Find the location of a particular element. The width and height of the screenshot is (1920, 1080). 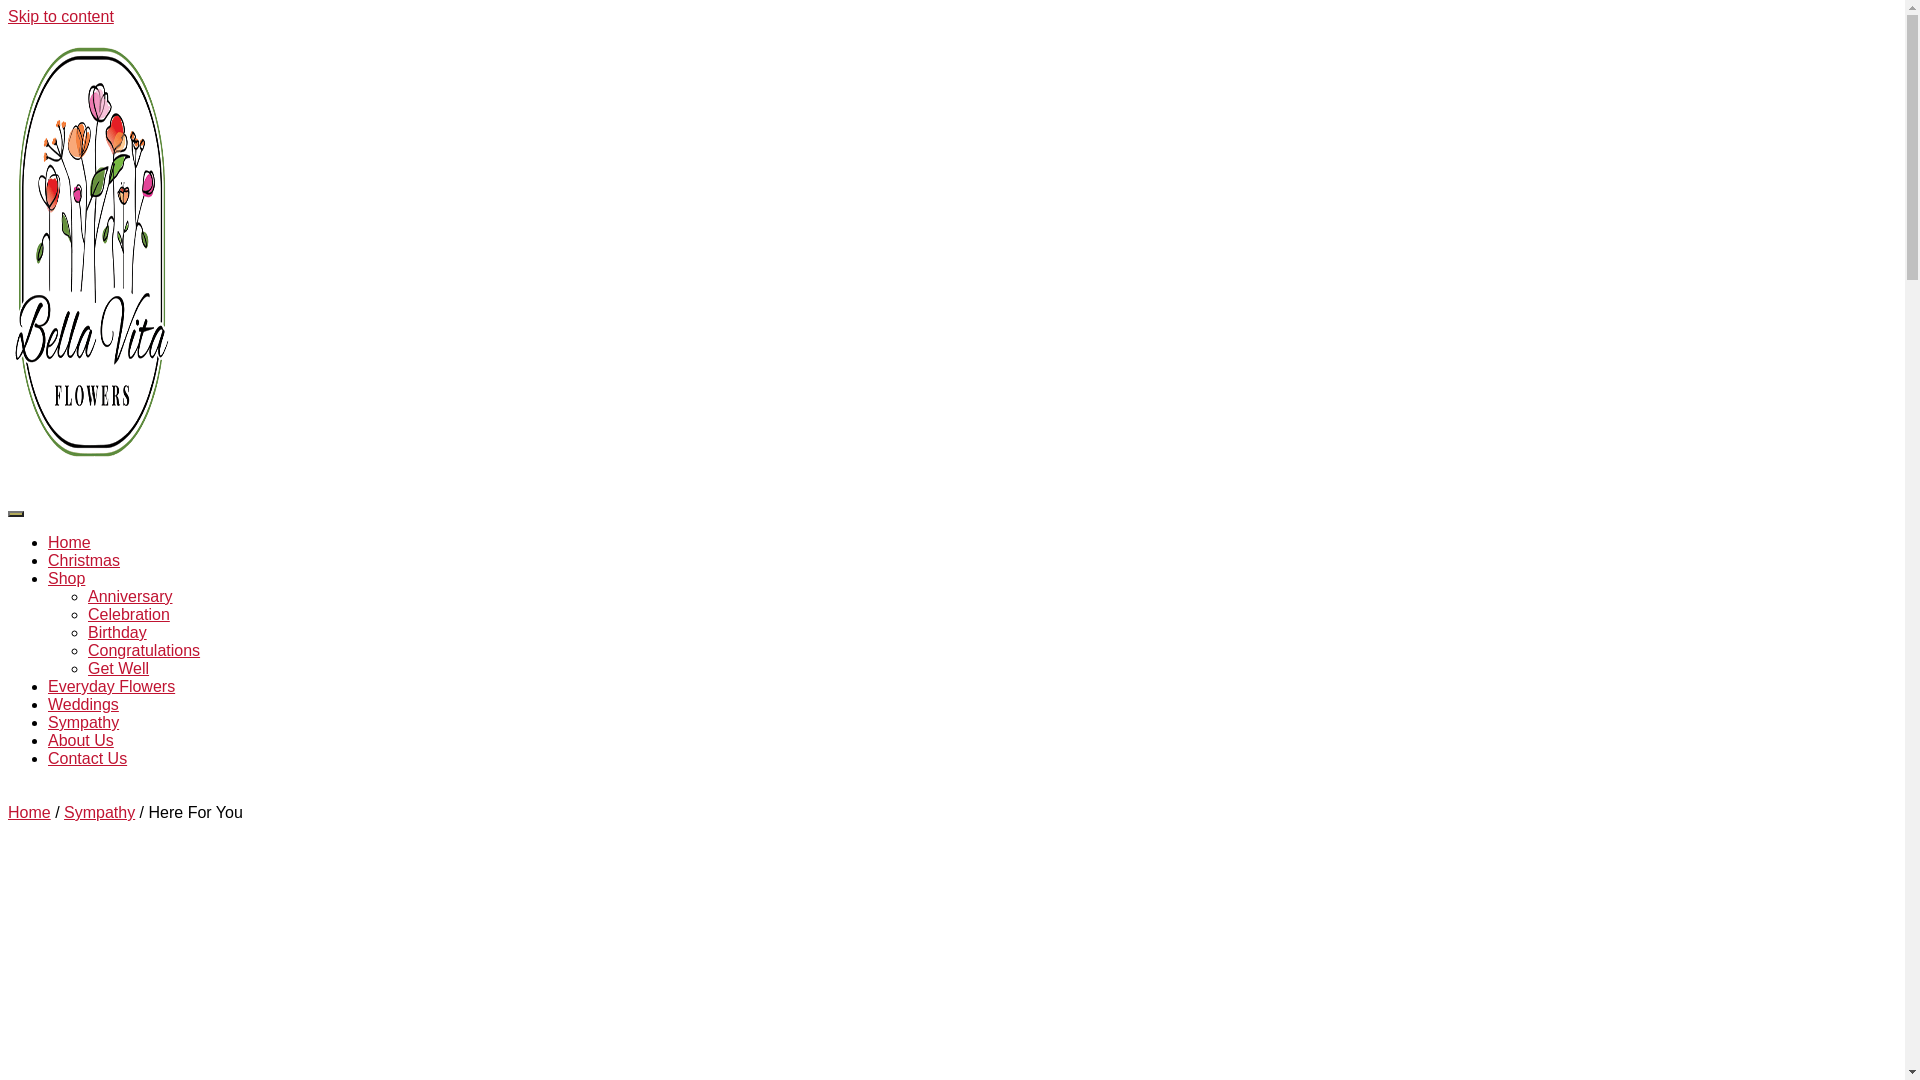

Birthday is located at coordinates (118, 632).